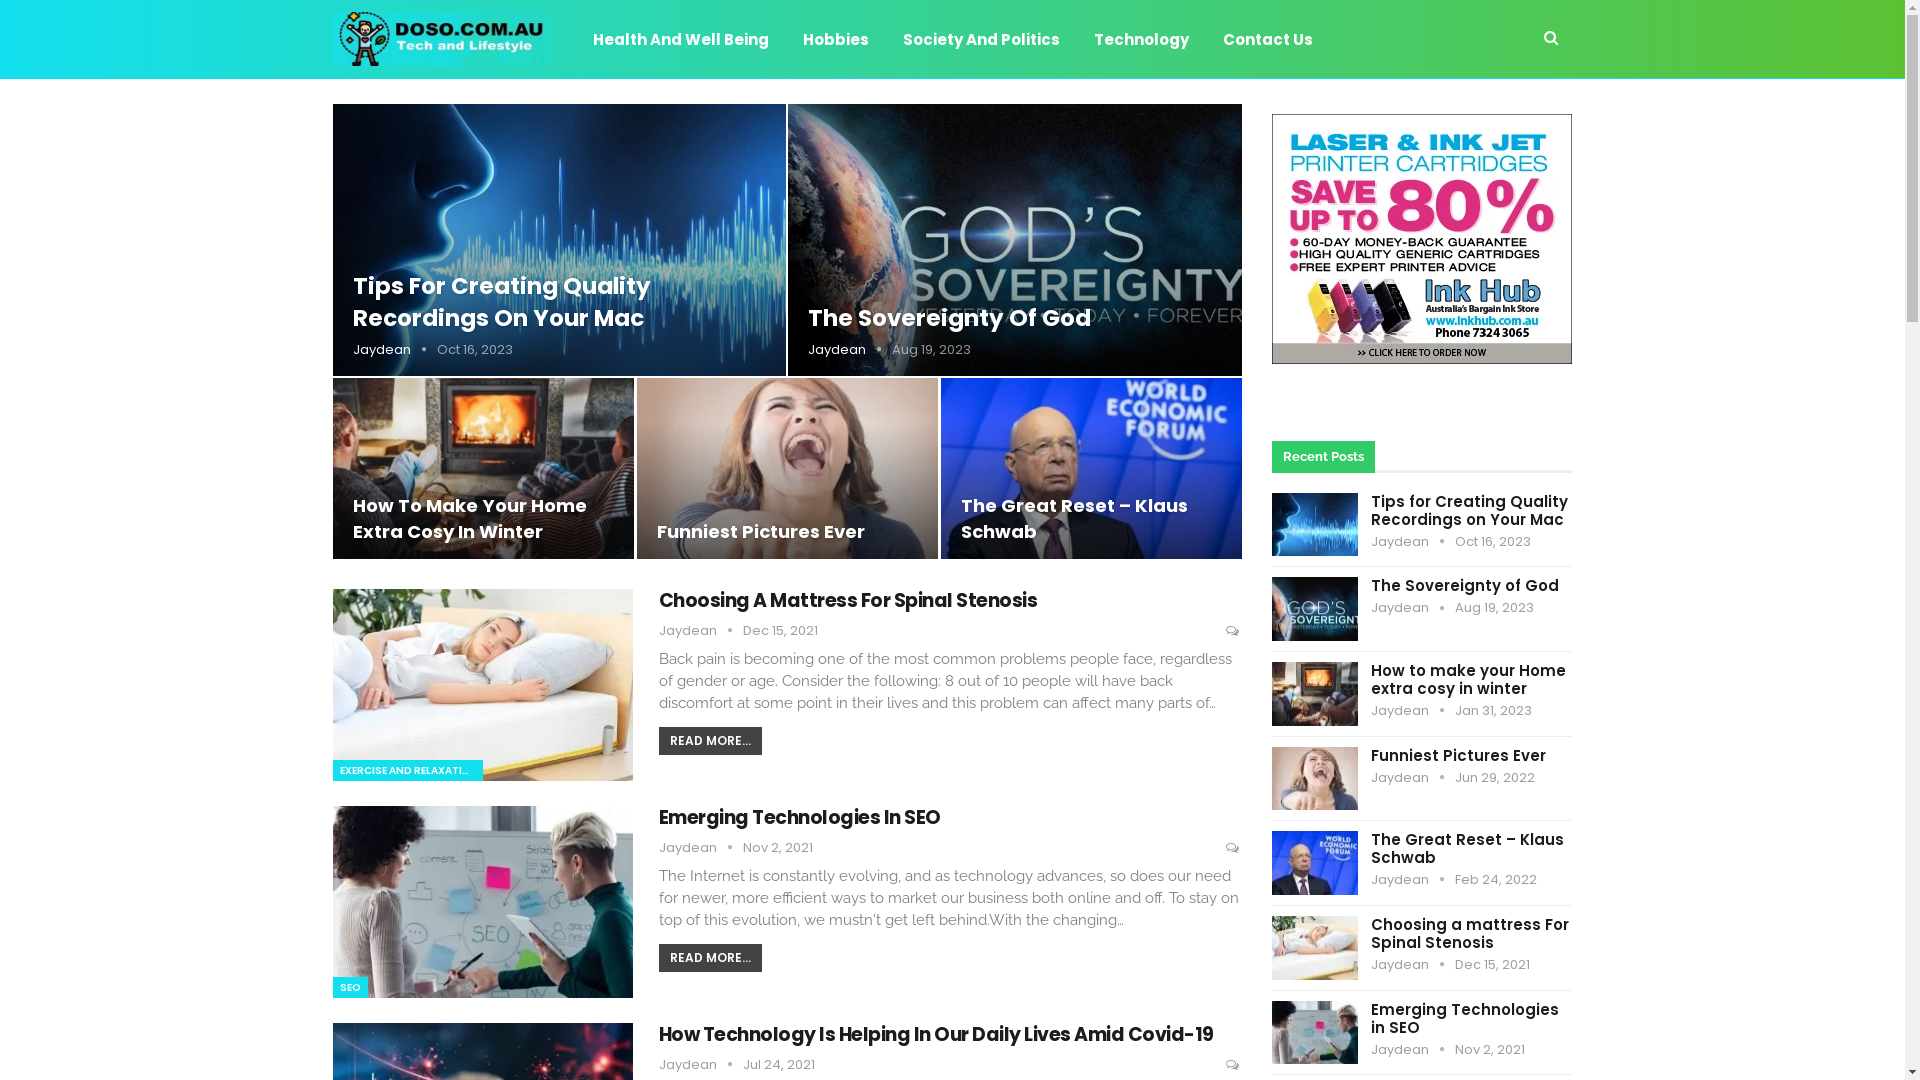  Describe the element at coordinates (1458, 756) in the screenshot. I see `Funniest Pictures Ever` at that location.